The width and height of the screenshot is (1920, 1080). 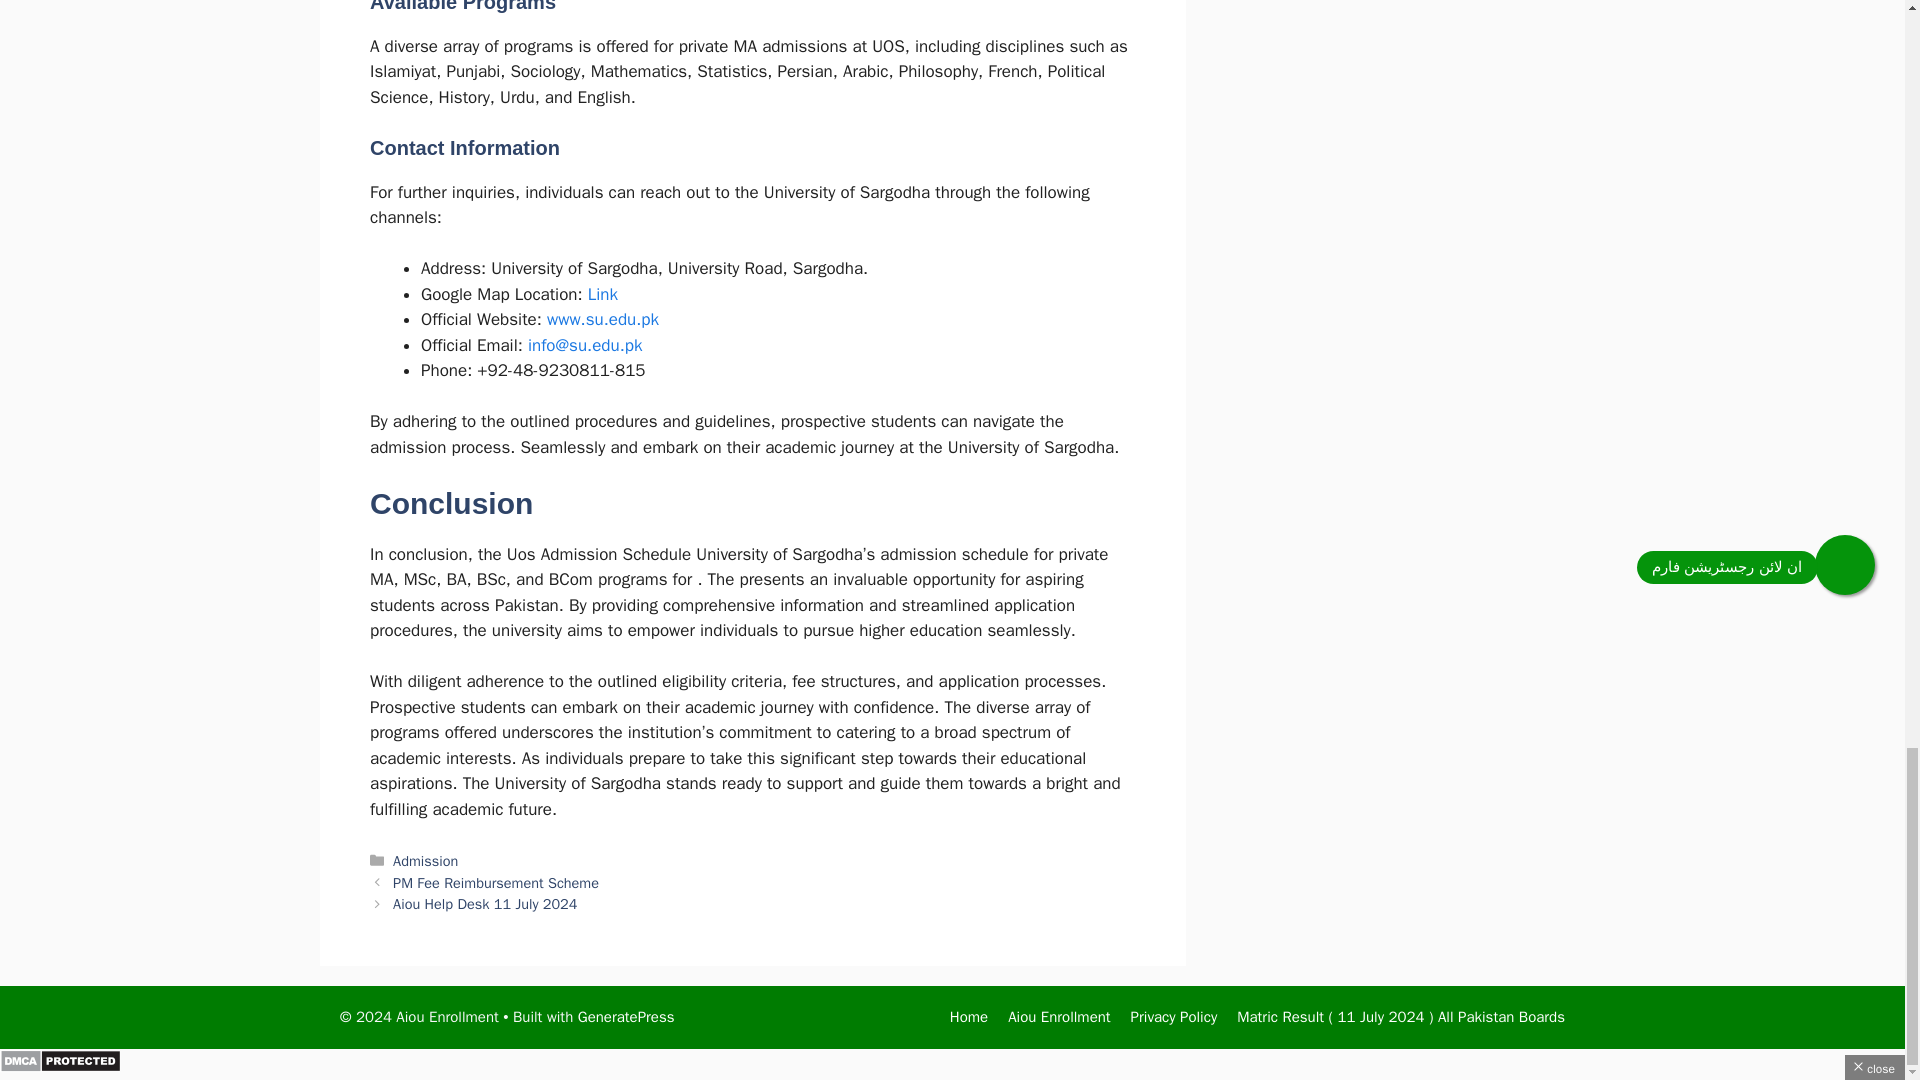 What do you see at coordinates (496, 882) in the screenshot?
I see `PM Fee Reimbursement Scheme` at bounding box center [496, 882].